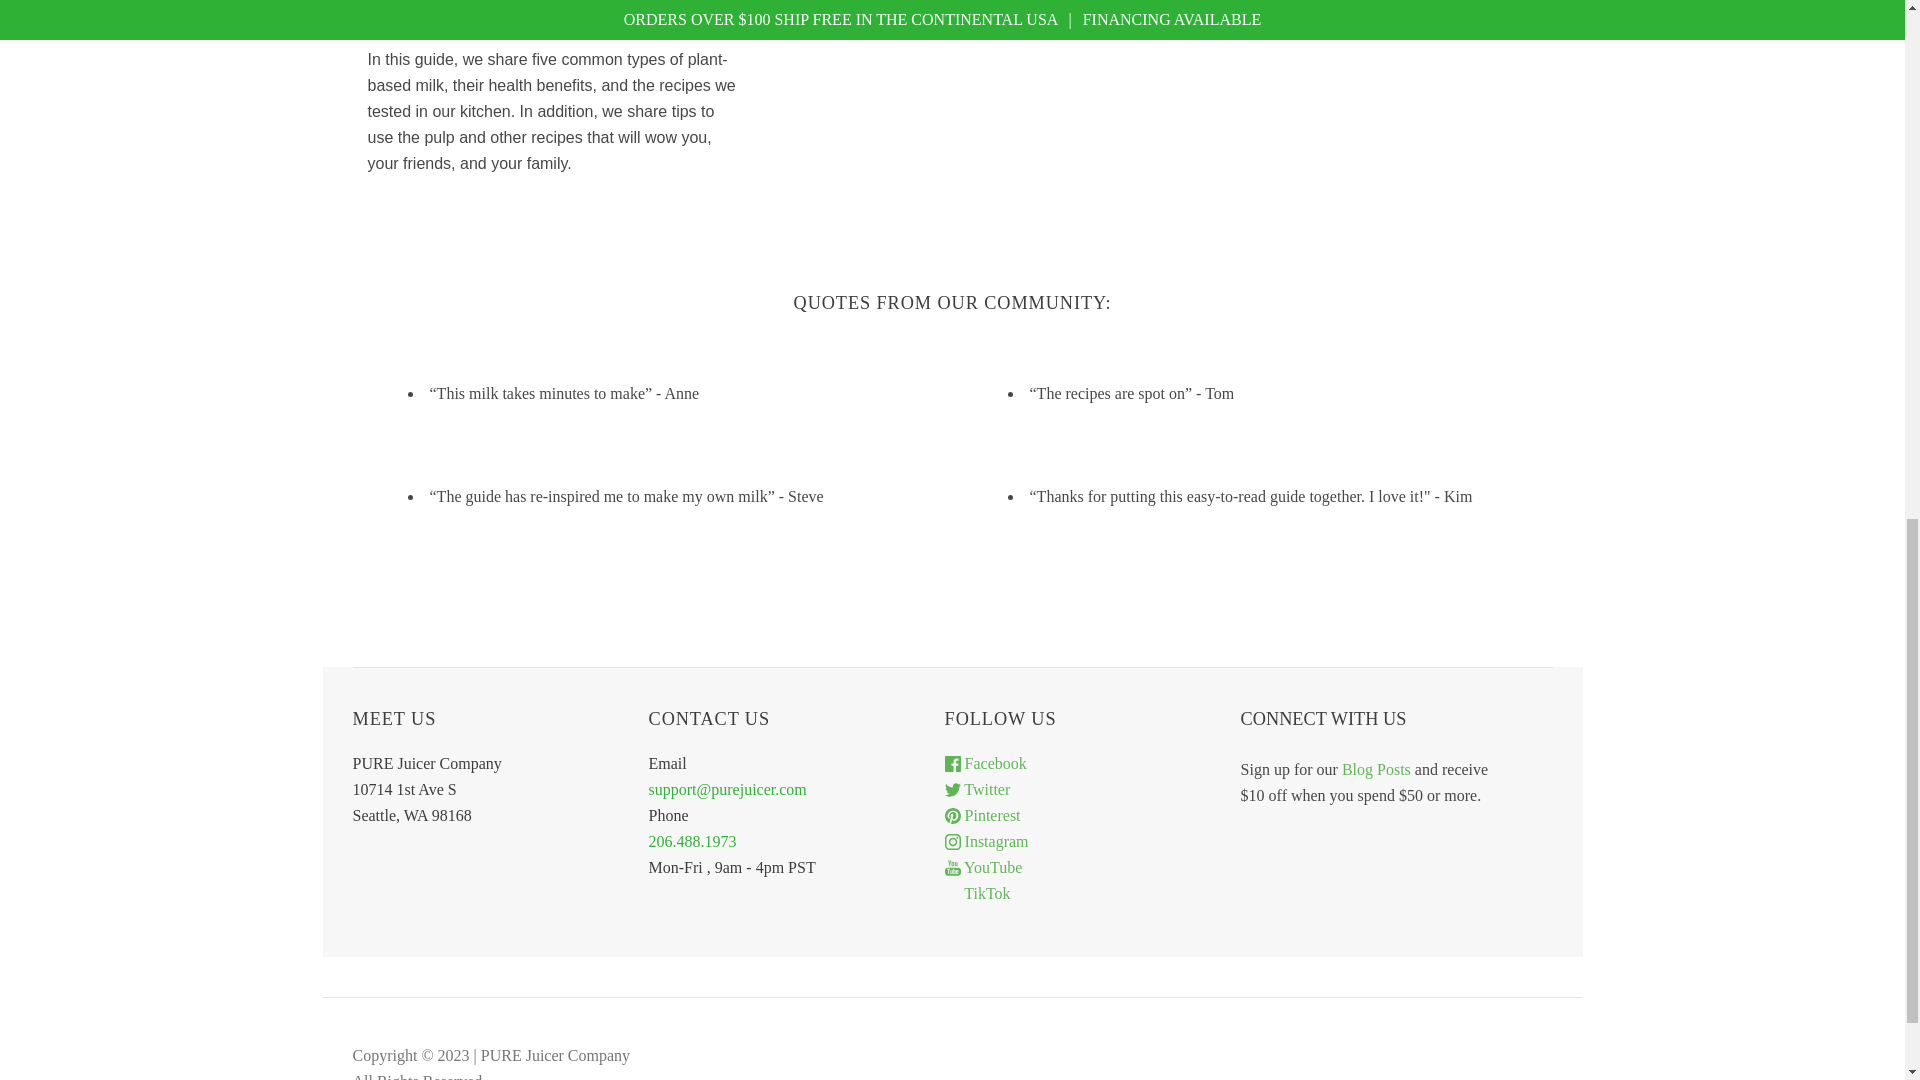  Describe the element at coordinates (984, 866) in the screenshot. I see `YouTube` at that location.